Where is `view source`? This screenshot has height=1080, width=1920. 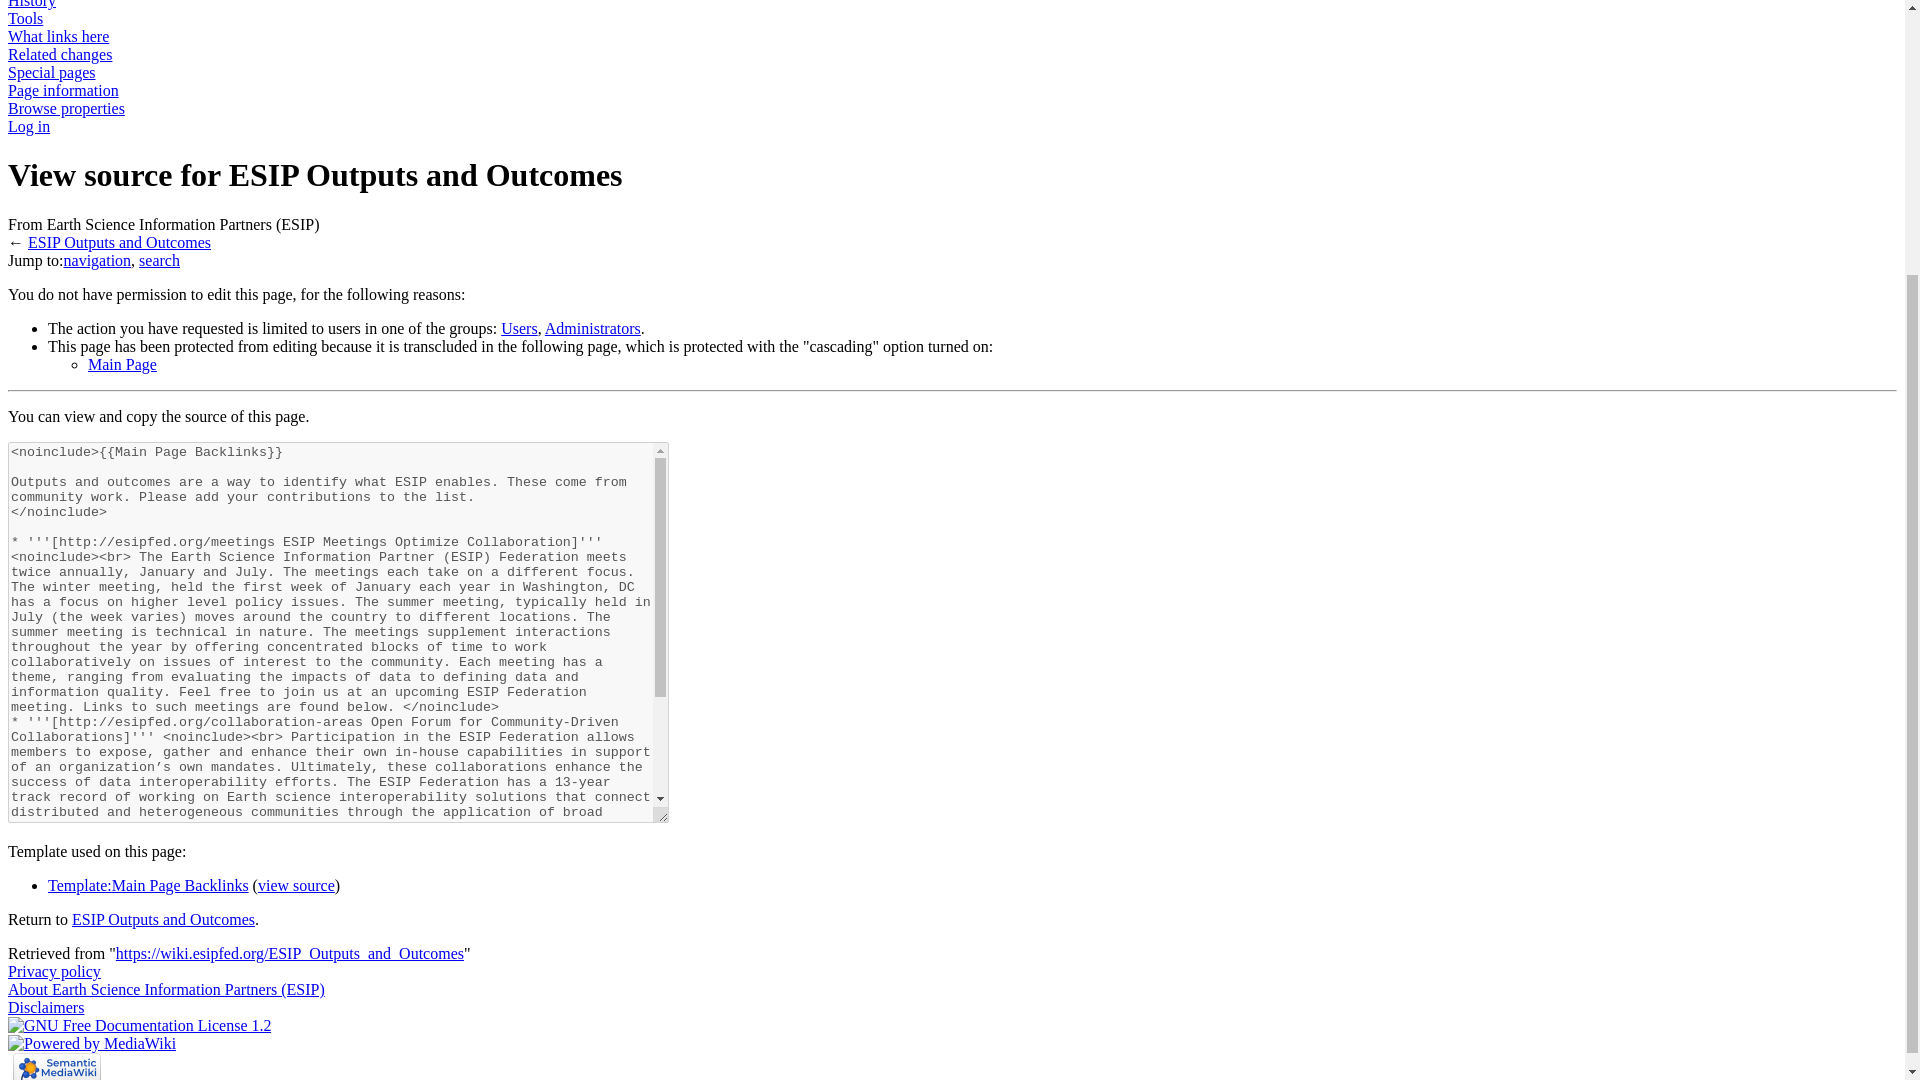
view source is located at coordinates (296, 885).